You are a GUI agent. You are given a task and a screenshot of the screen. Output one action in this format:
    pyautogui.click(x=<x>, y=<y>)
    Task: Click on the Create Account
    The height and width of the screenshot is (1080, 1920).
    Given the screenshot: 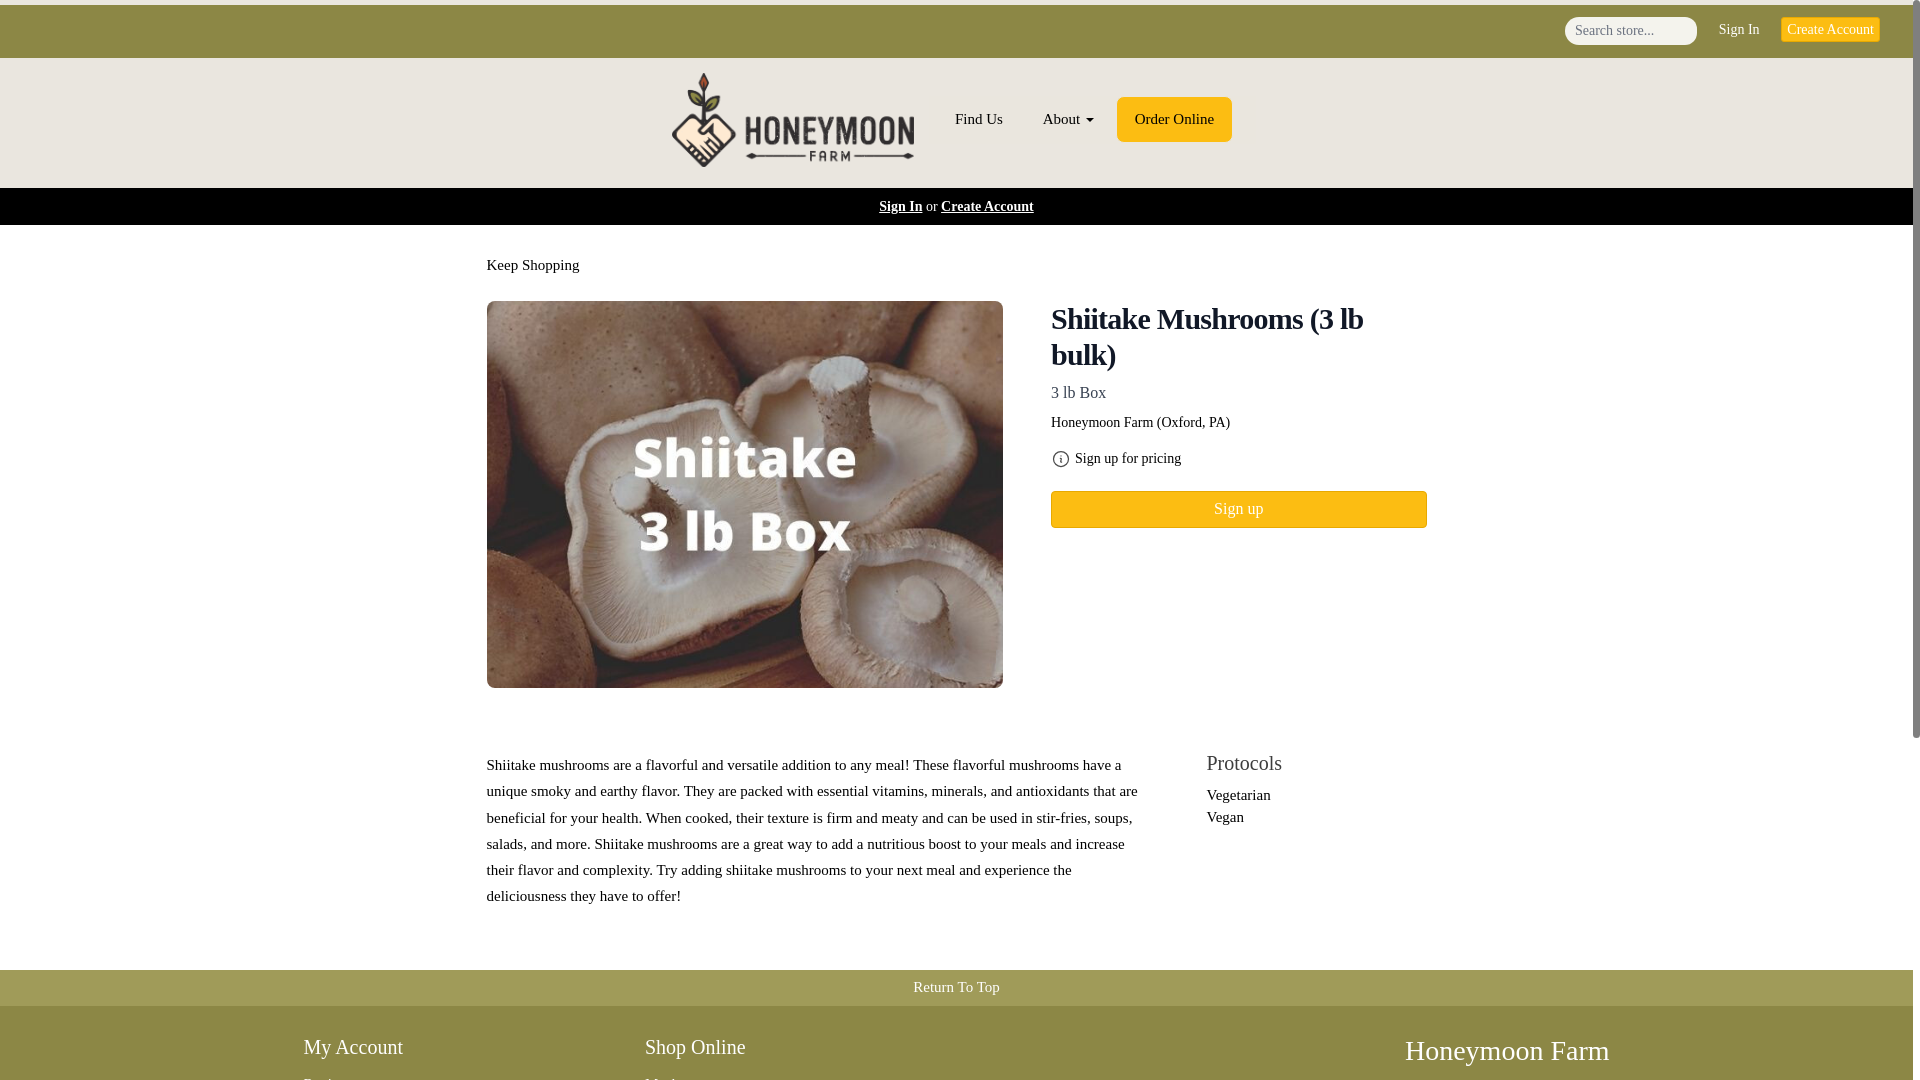 What is the action you would take?
    pyautogui.click(x=1830, y=30)
    